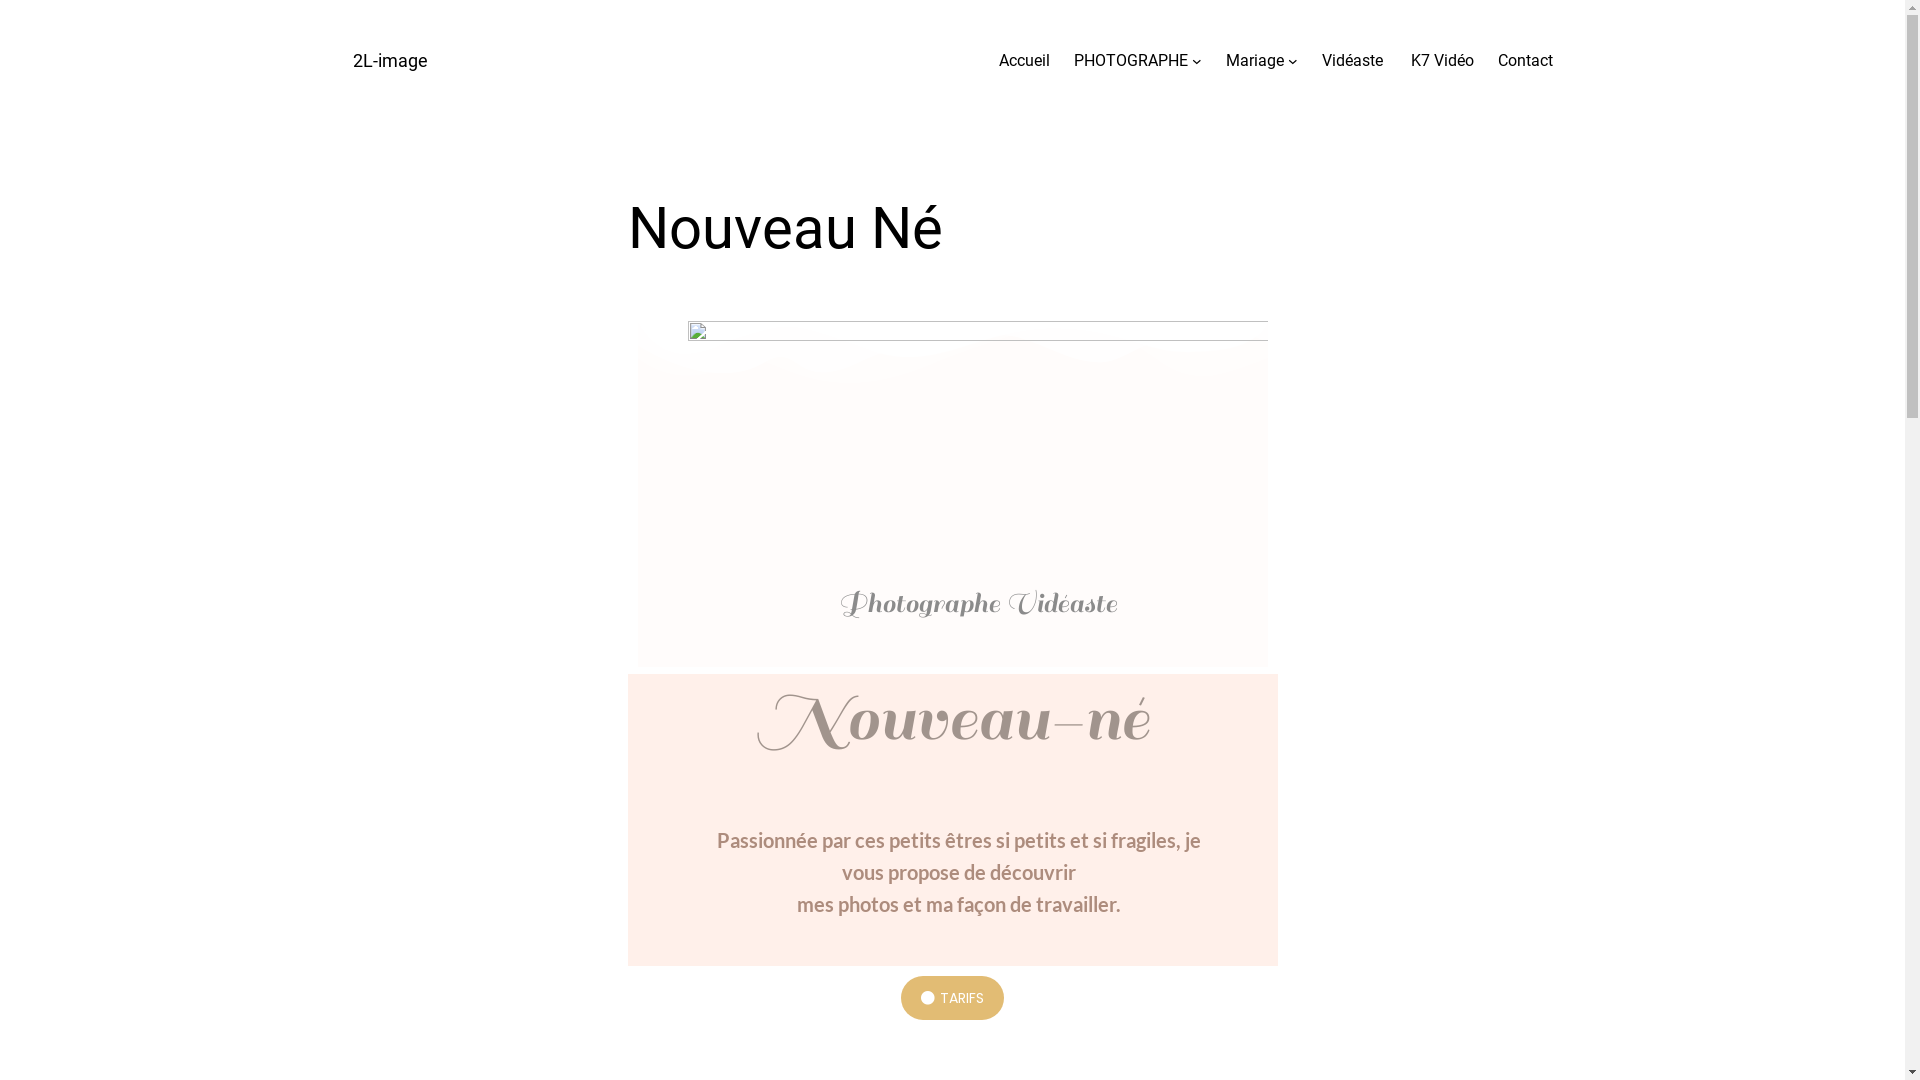 This screenshot has width=1920, height=1080. I want to click on PHOTOGRAPHE, so click(1131, 61).